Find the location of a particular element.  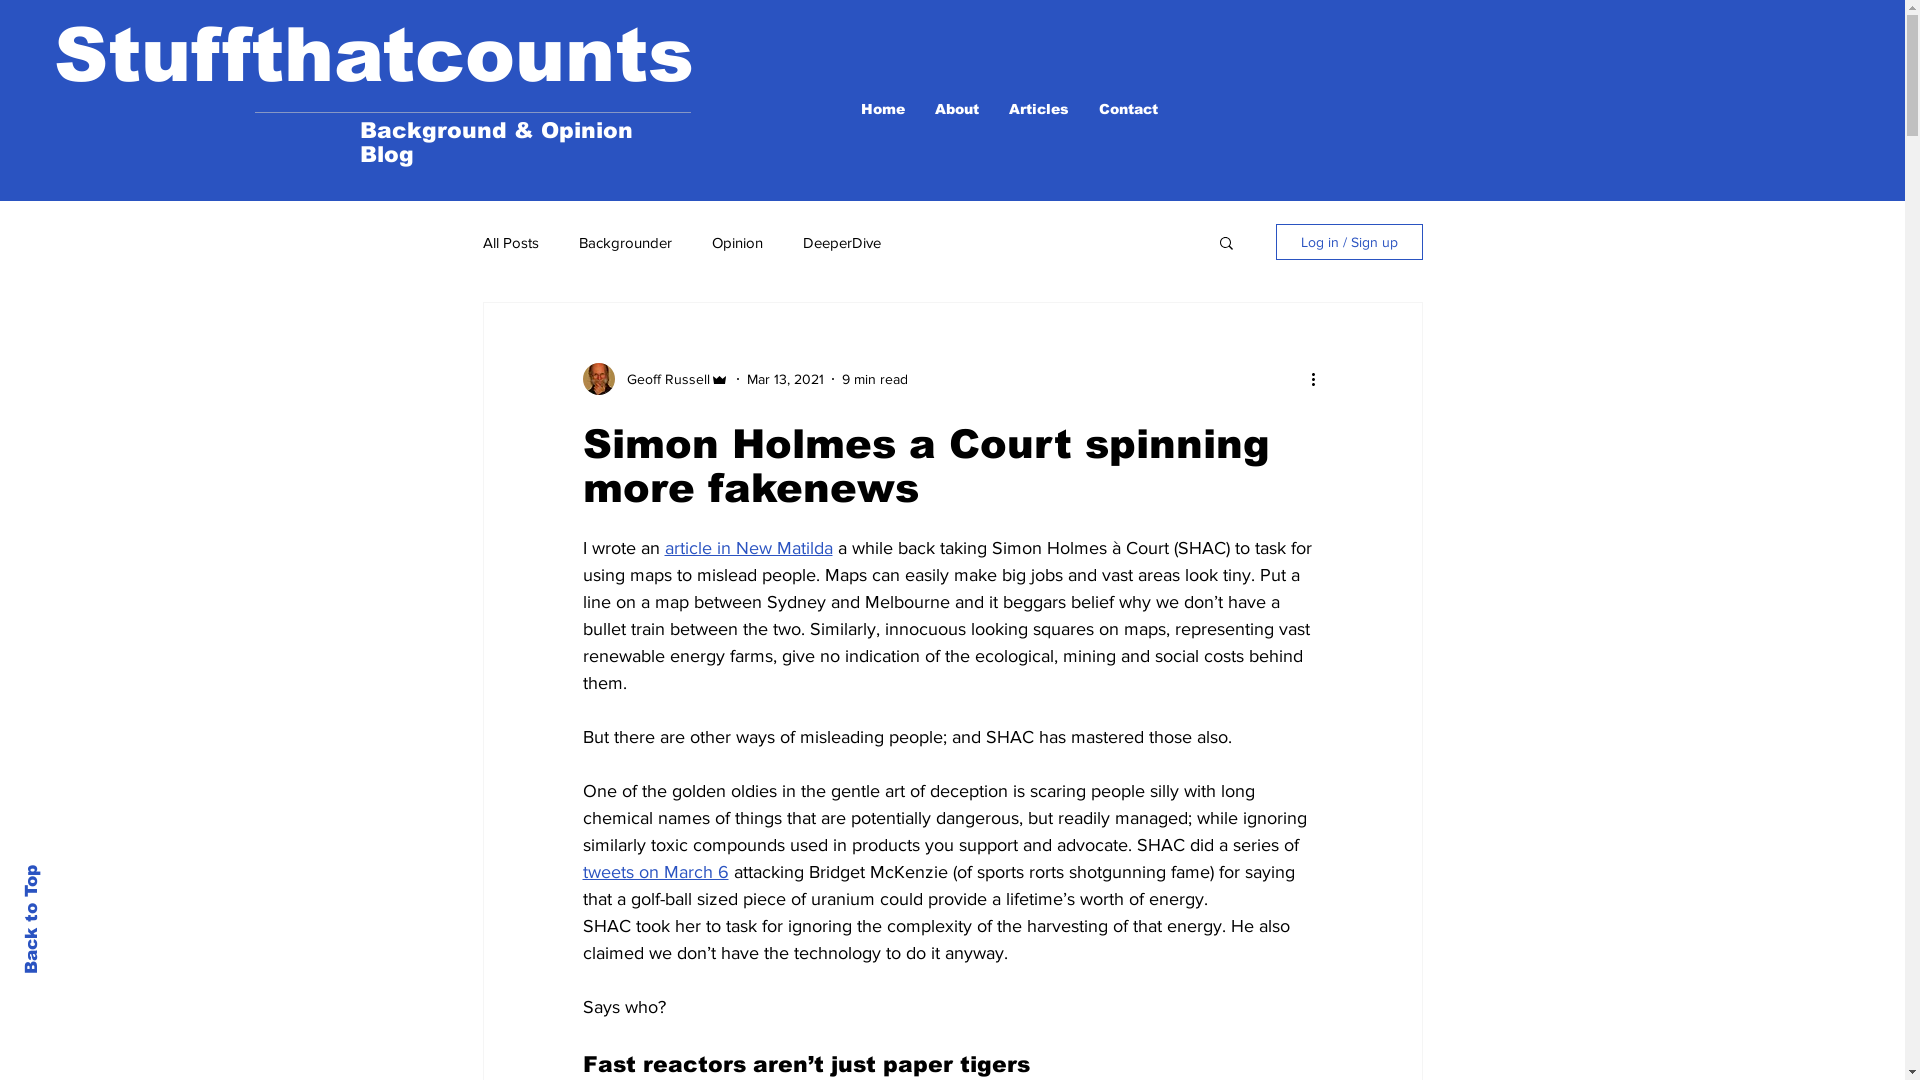

Log in / Sign up is located at coordinates (1350, 242).